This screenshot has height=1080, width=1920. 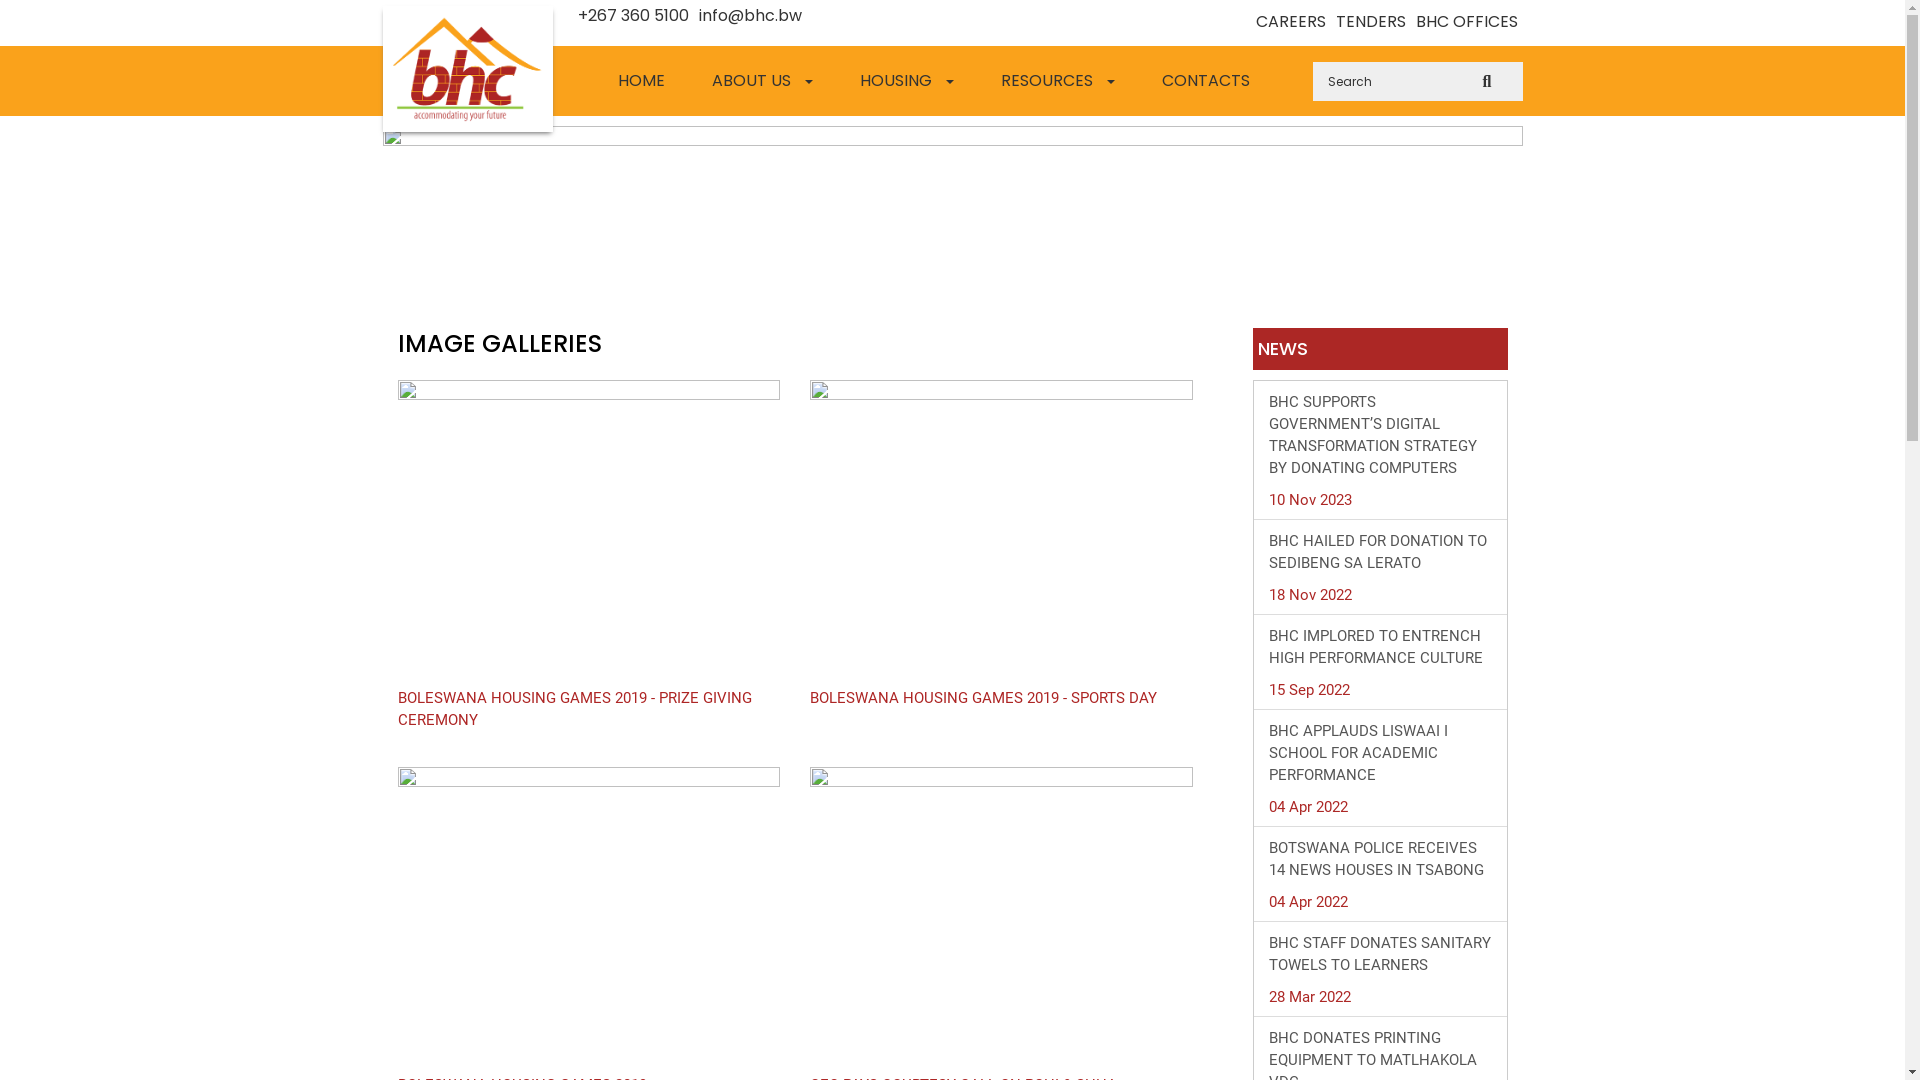 I want to click on TENDERS, so click(x=1371, y=22).